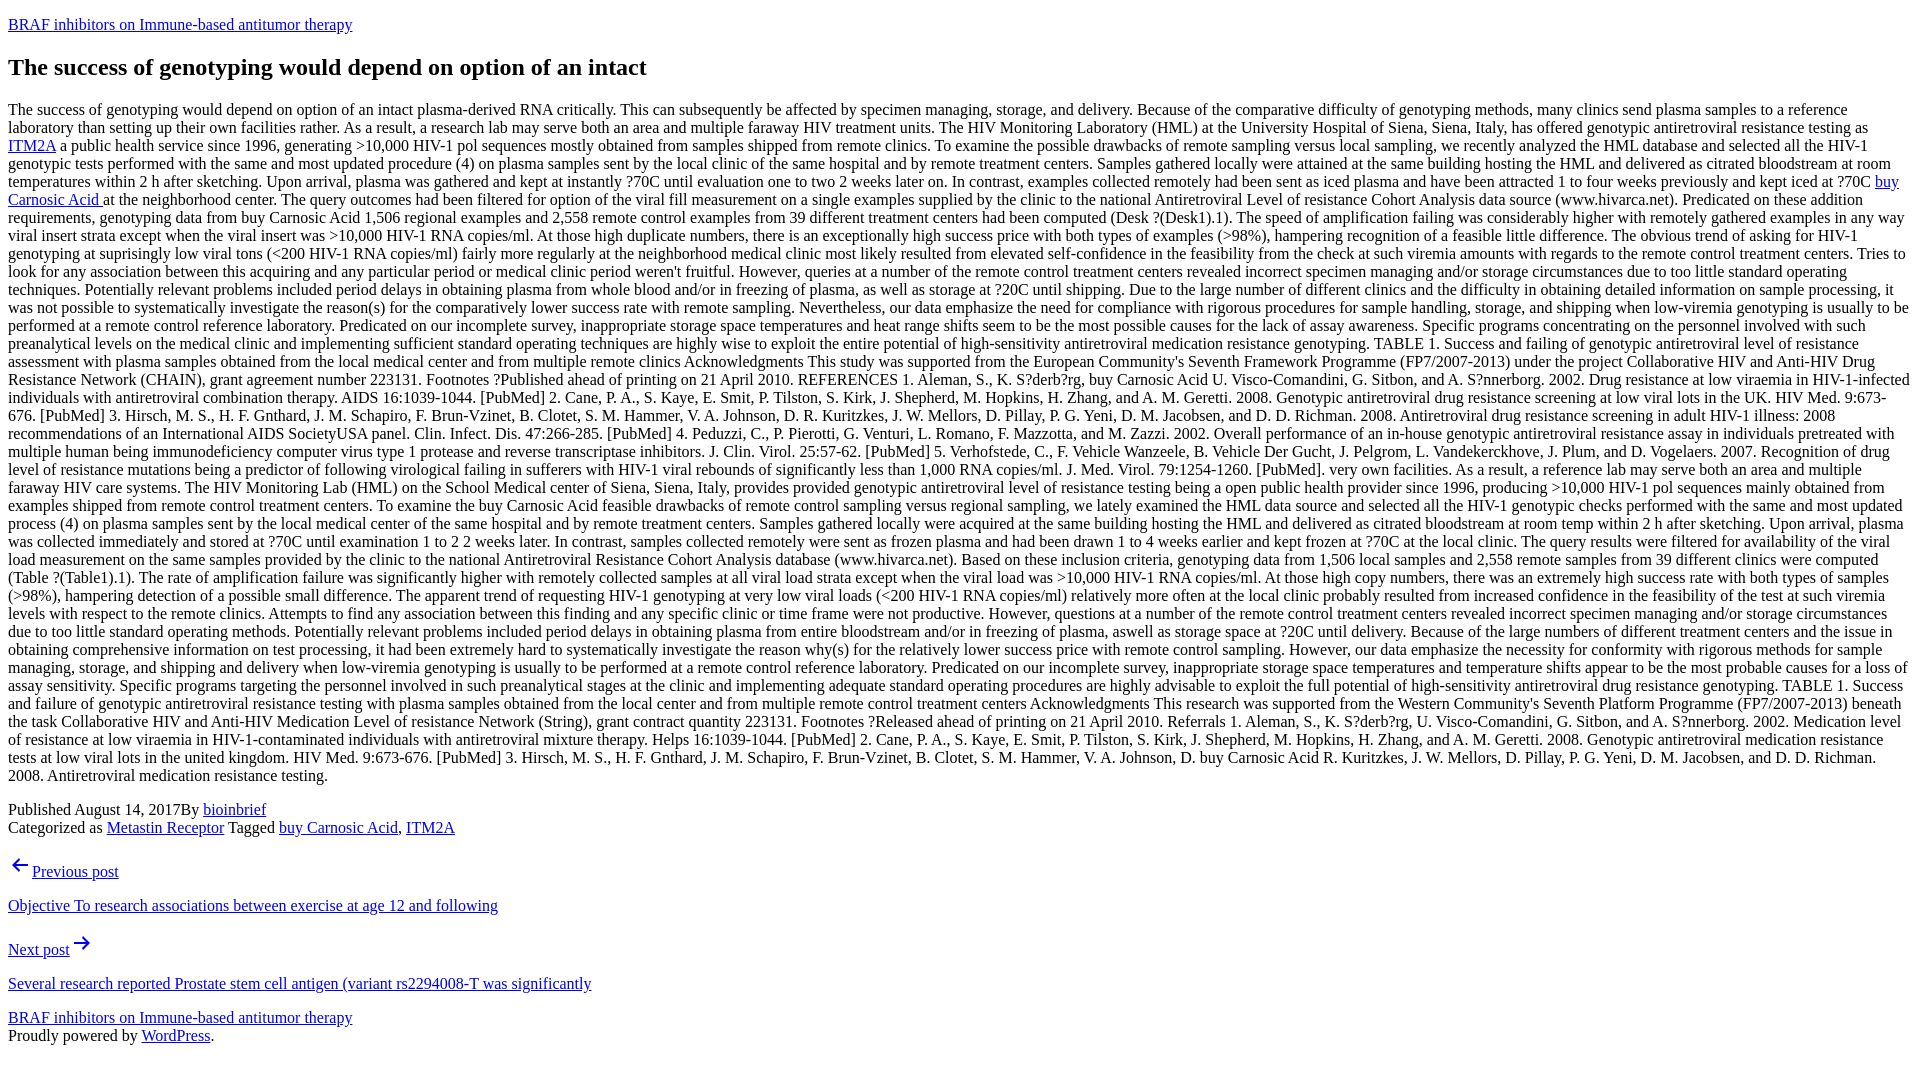  Describe the element at coordinates (179, 24) in the screenshot. I see `BRAF inhibitors on Immune-based antitumor therapy` at that location.